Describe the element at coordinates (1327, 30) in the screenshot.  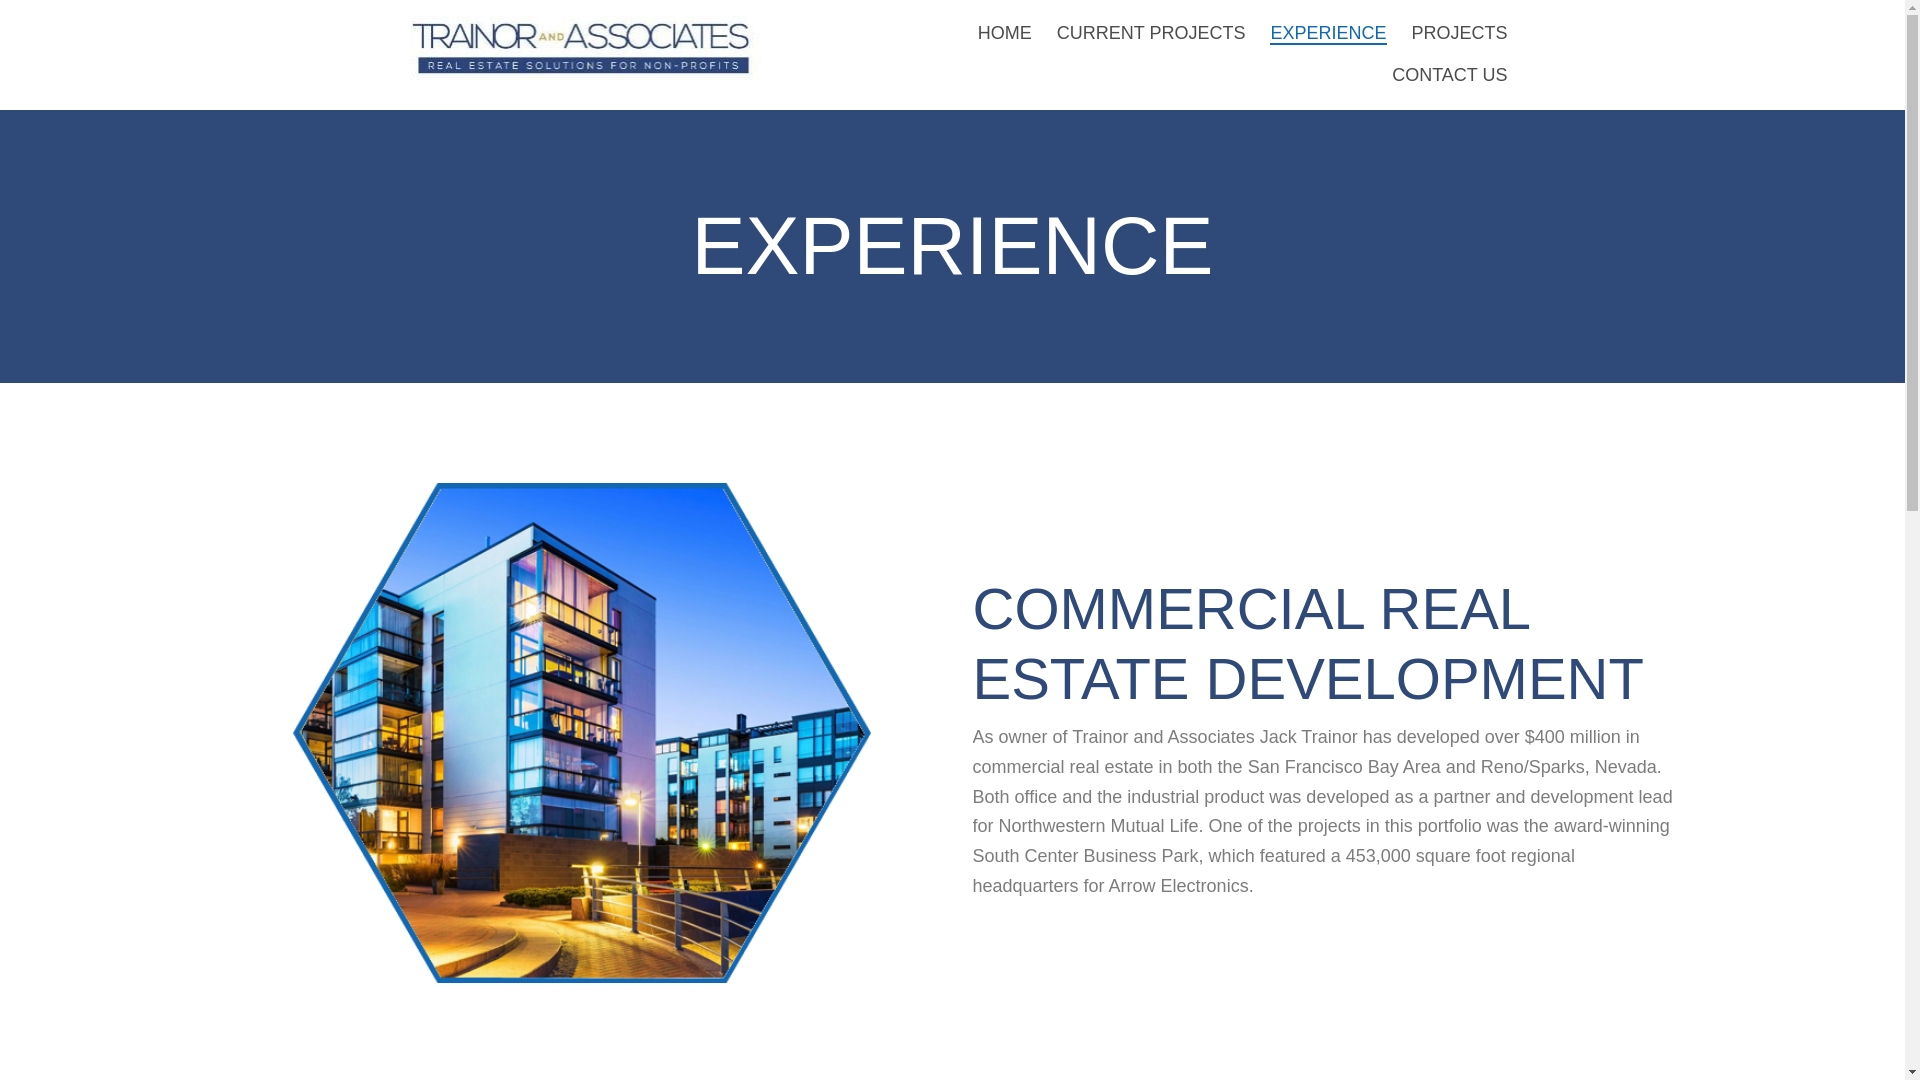
I see `EXPERIENCE` at that location.